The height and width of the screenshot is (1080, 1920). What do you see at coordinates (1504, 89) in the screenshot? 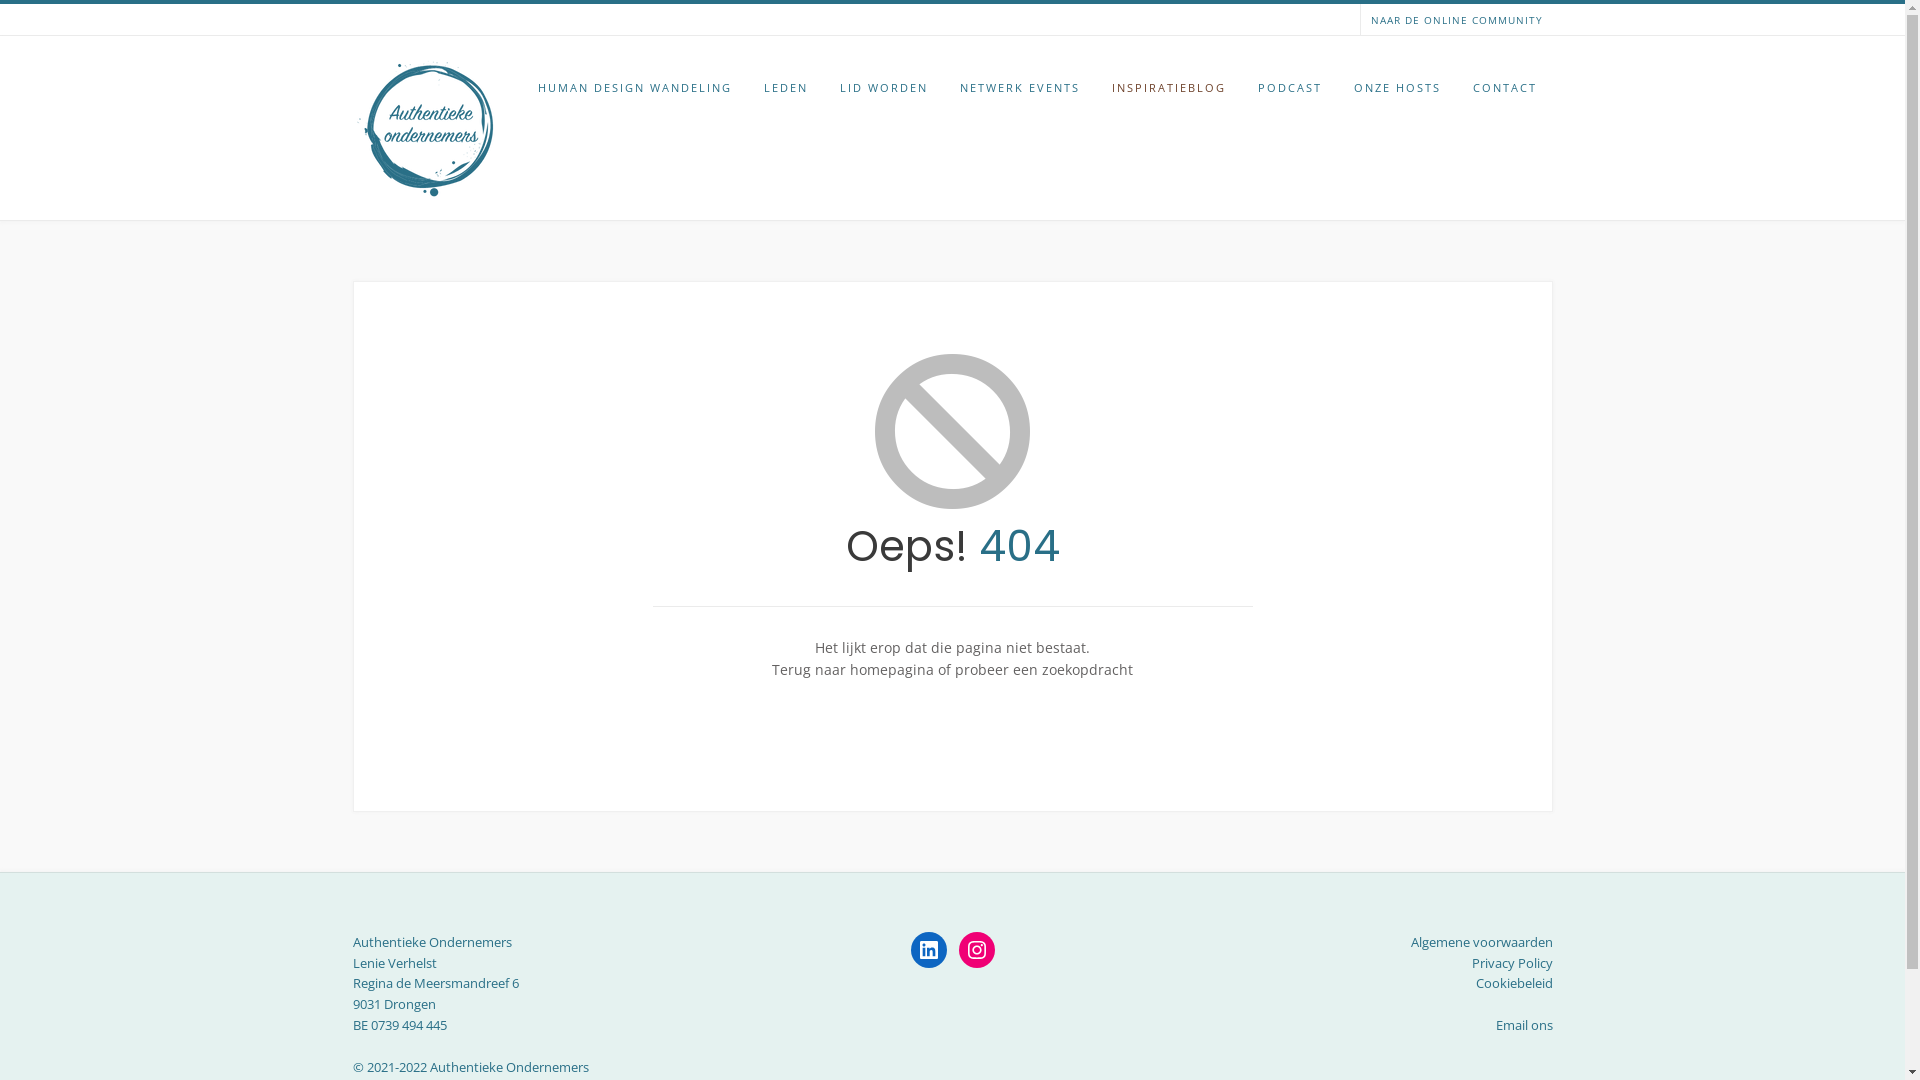
I see `CONTACT` at bounding box center [1504, 89].